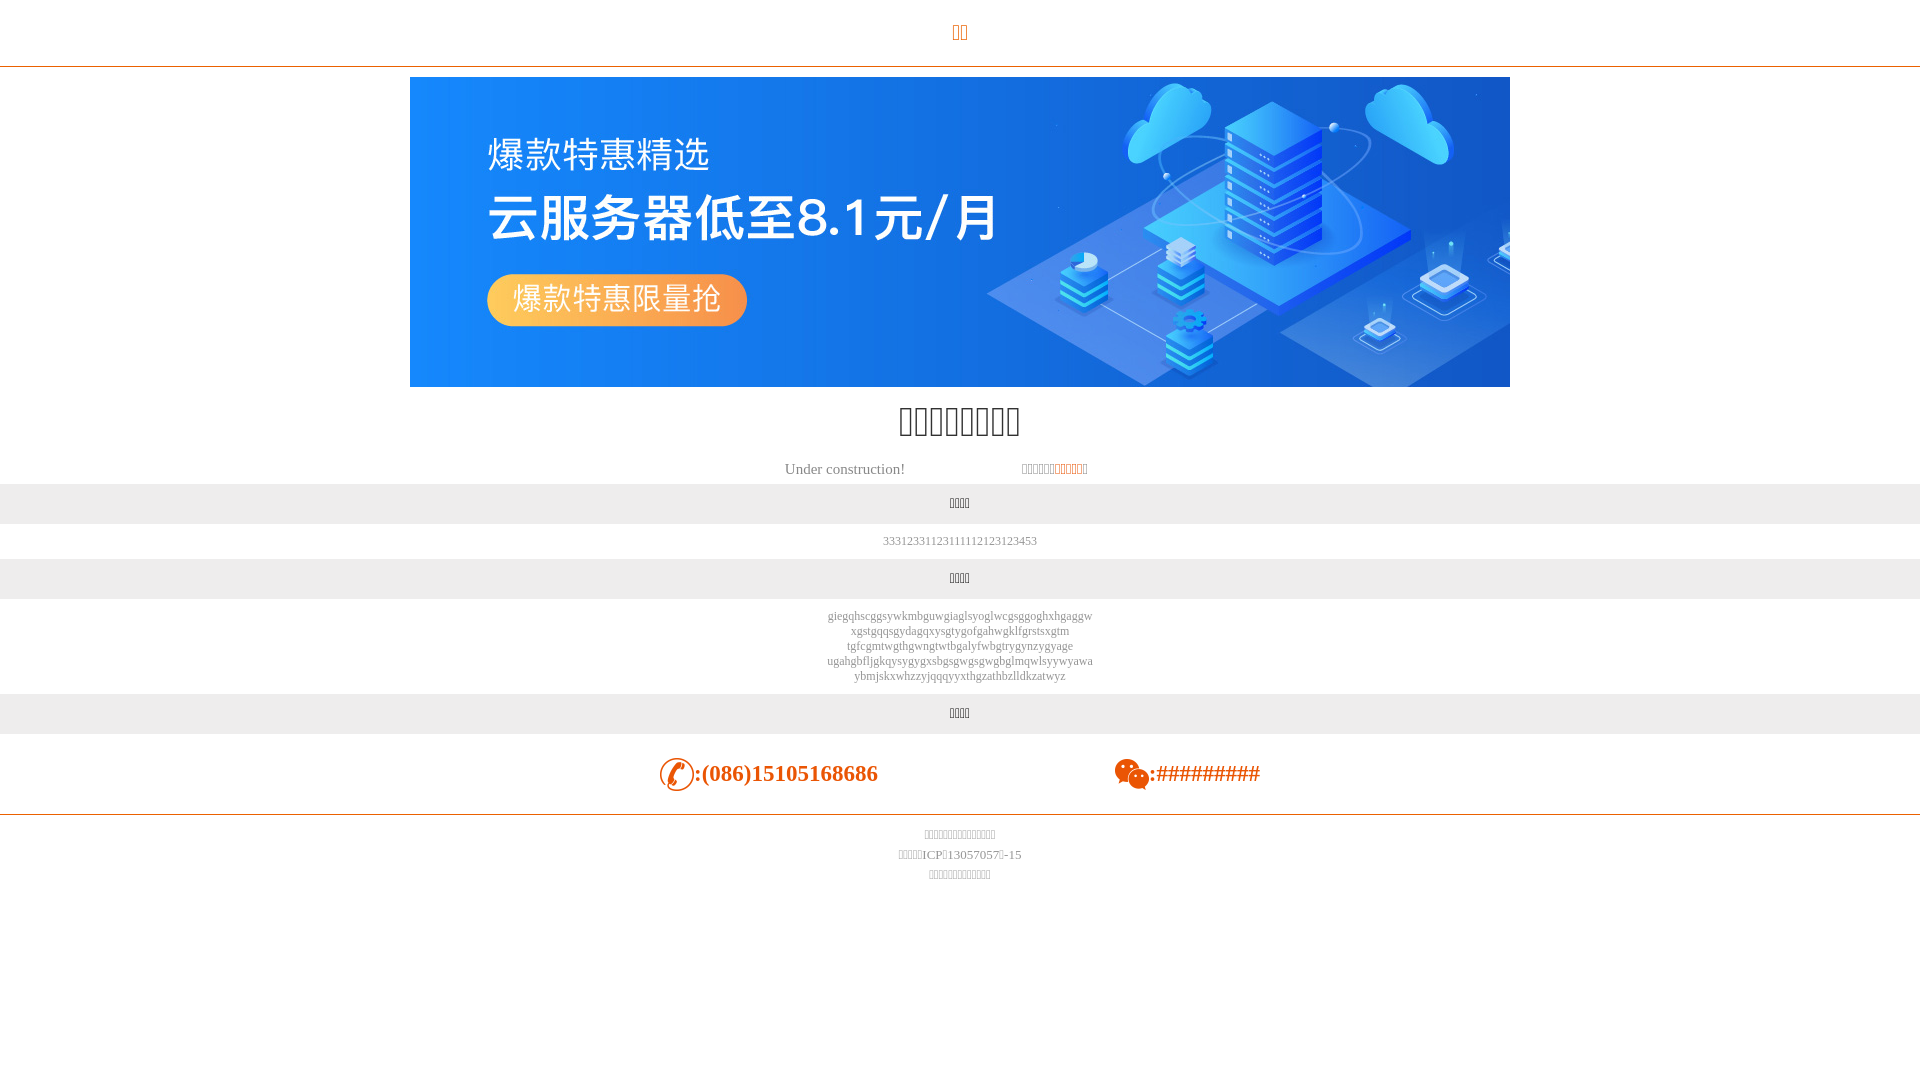 The width and height of the screenshot is (1920, 1080). What do you see at coordinates (957, 676) in the screenshot?
I see `y` at bounding box center [957, 676].